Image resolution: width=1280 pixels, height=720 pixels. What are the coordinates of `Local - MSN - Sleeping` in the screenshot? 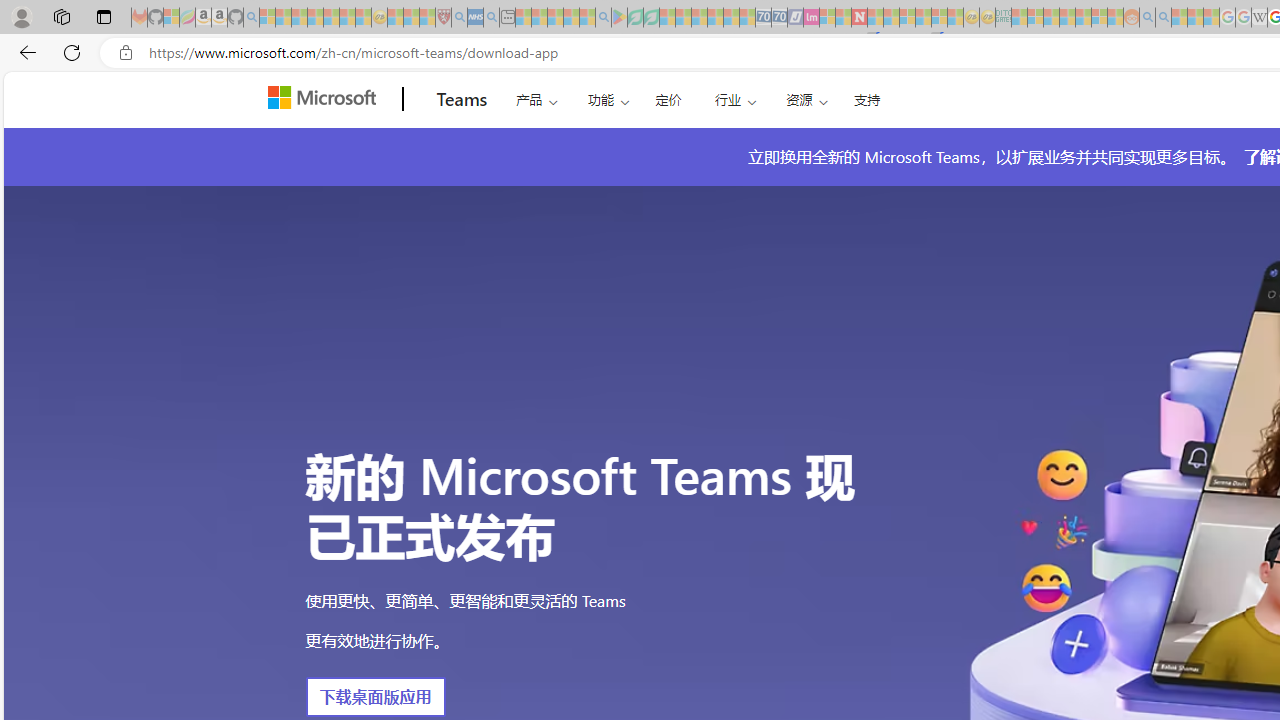 It's located at (427, 18).